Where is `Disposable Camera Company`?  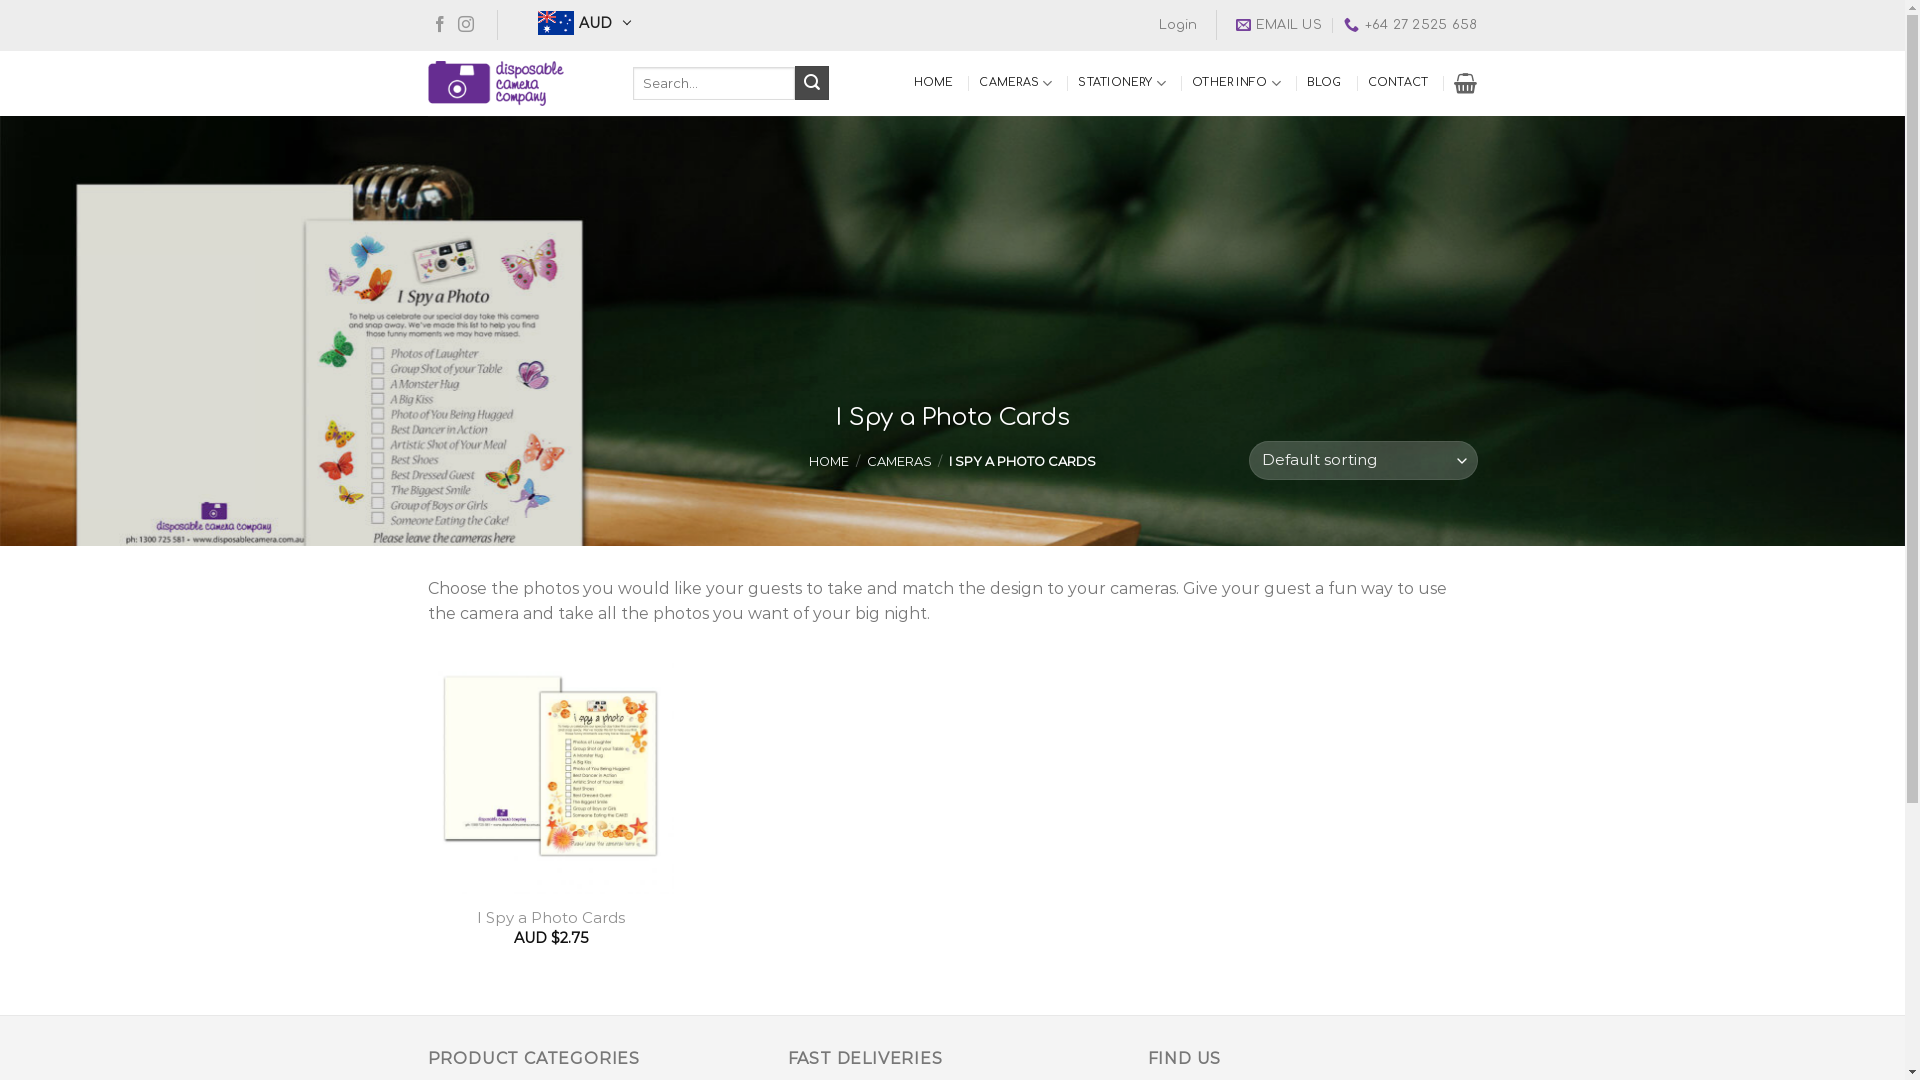 Disposable Camera Company is located at coordinates (516, 84).